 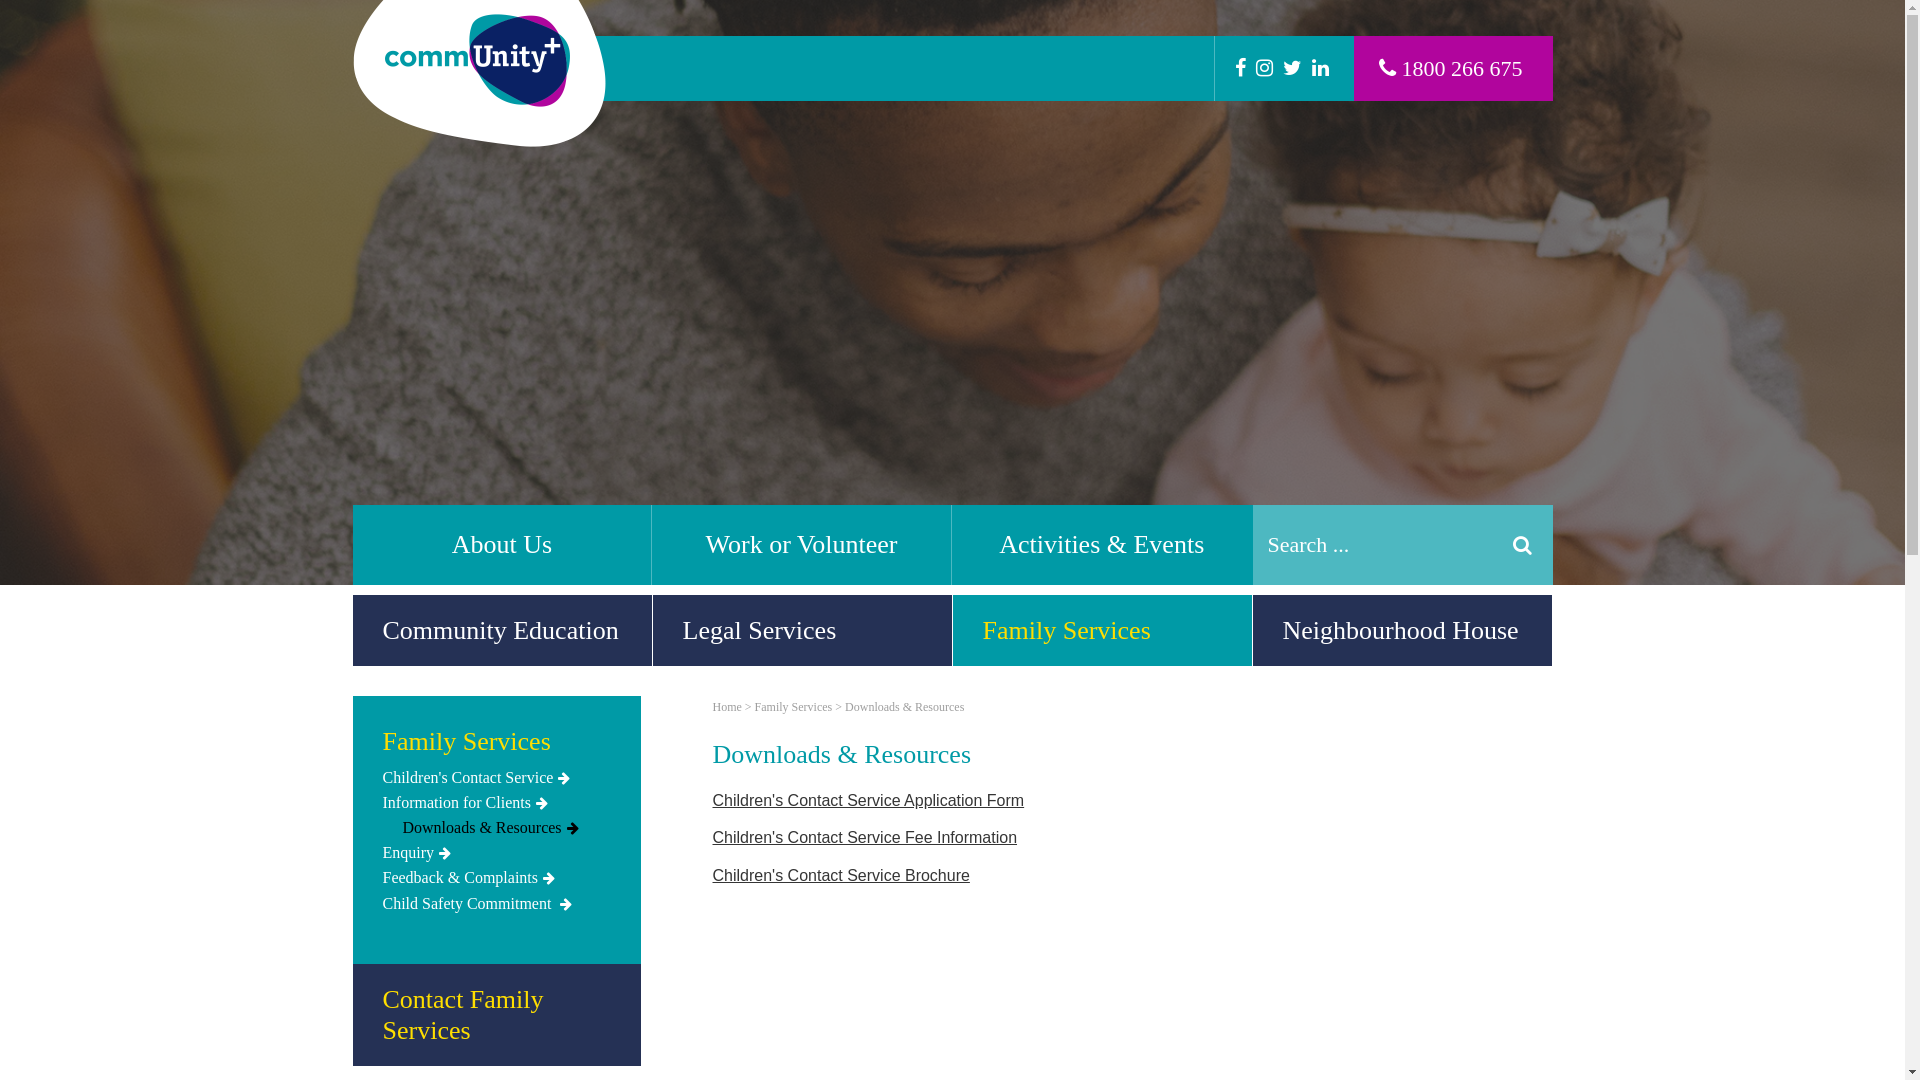 What do you see at coordinates (496, 904) in the screenshot?
I see `Child Safety Commitment` at bounding box center [496, 904].